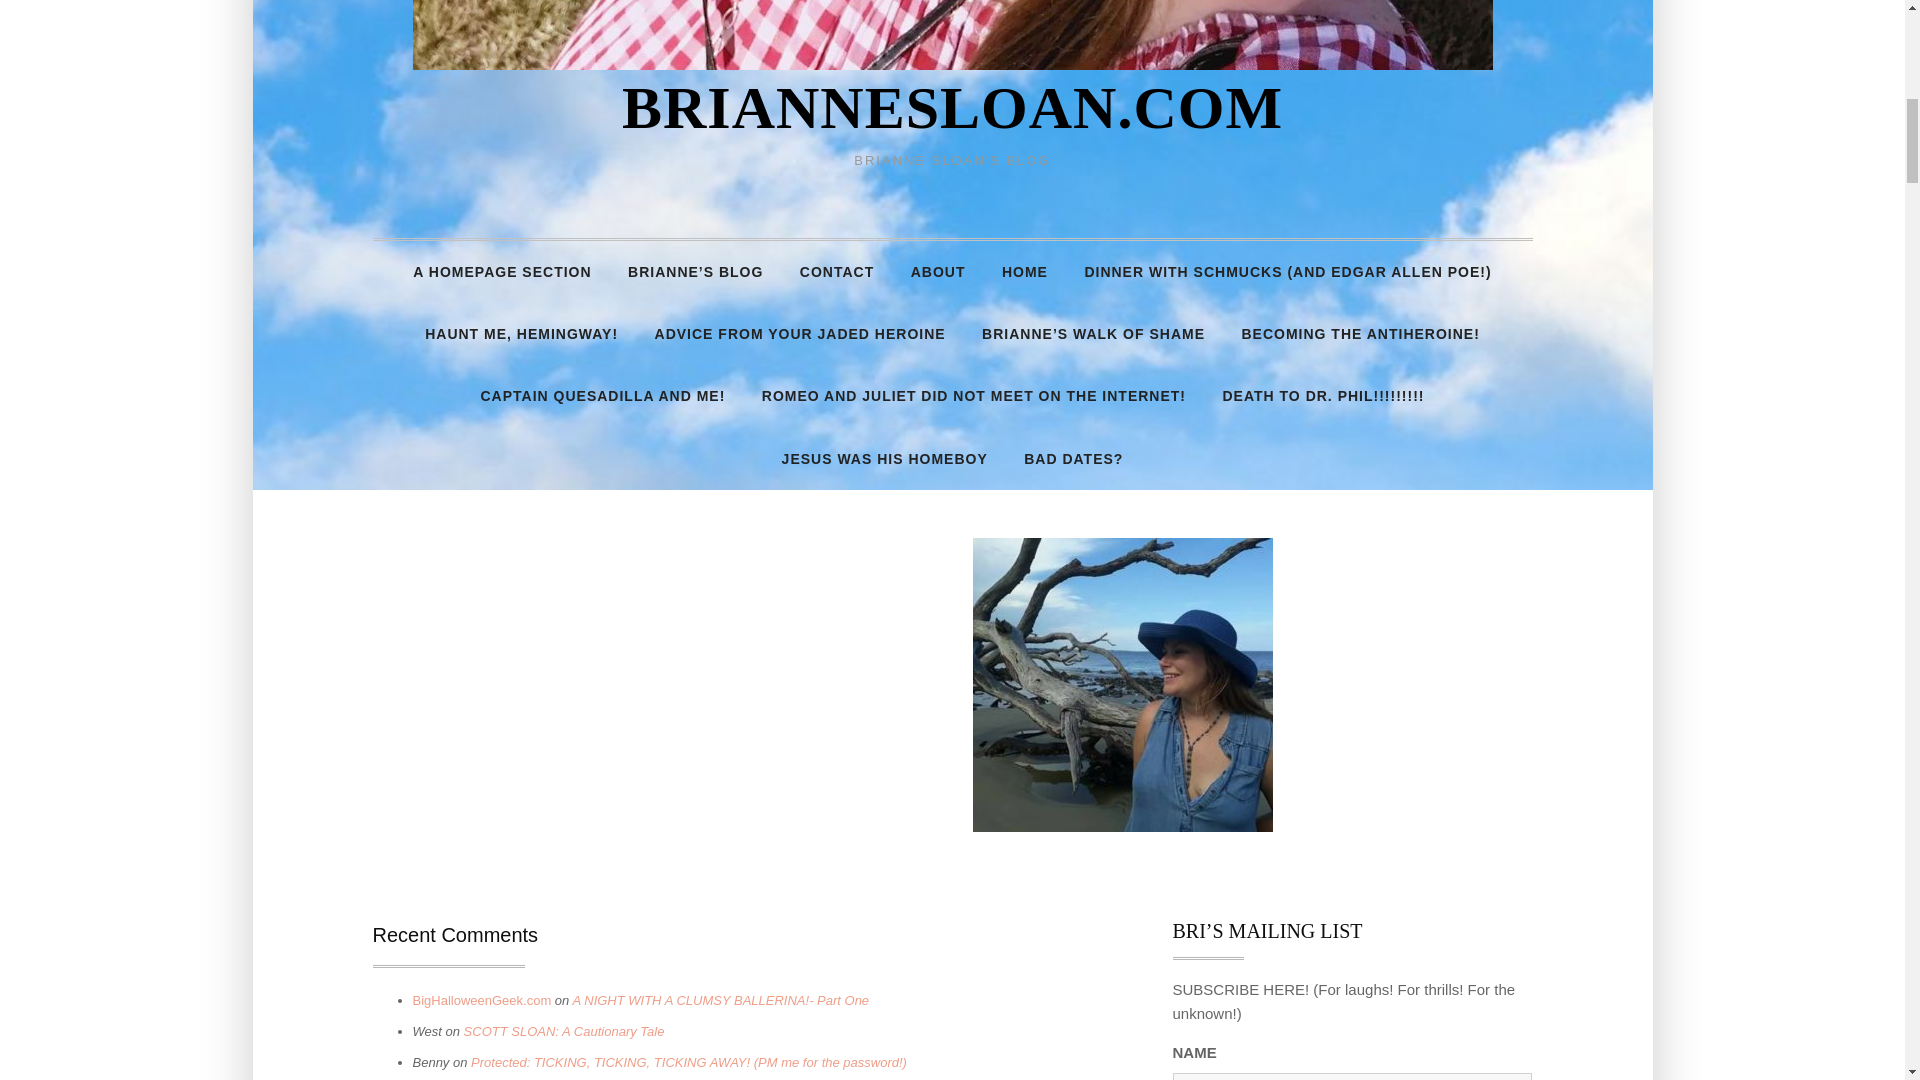 This screenshot has height=1080, width=1920. What do you see at coordinates (800, 334) in the screenshot?
I see `ADVICE FROM YOUR JADED HEROINE` at bounding box center [800, 334].